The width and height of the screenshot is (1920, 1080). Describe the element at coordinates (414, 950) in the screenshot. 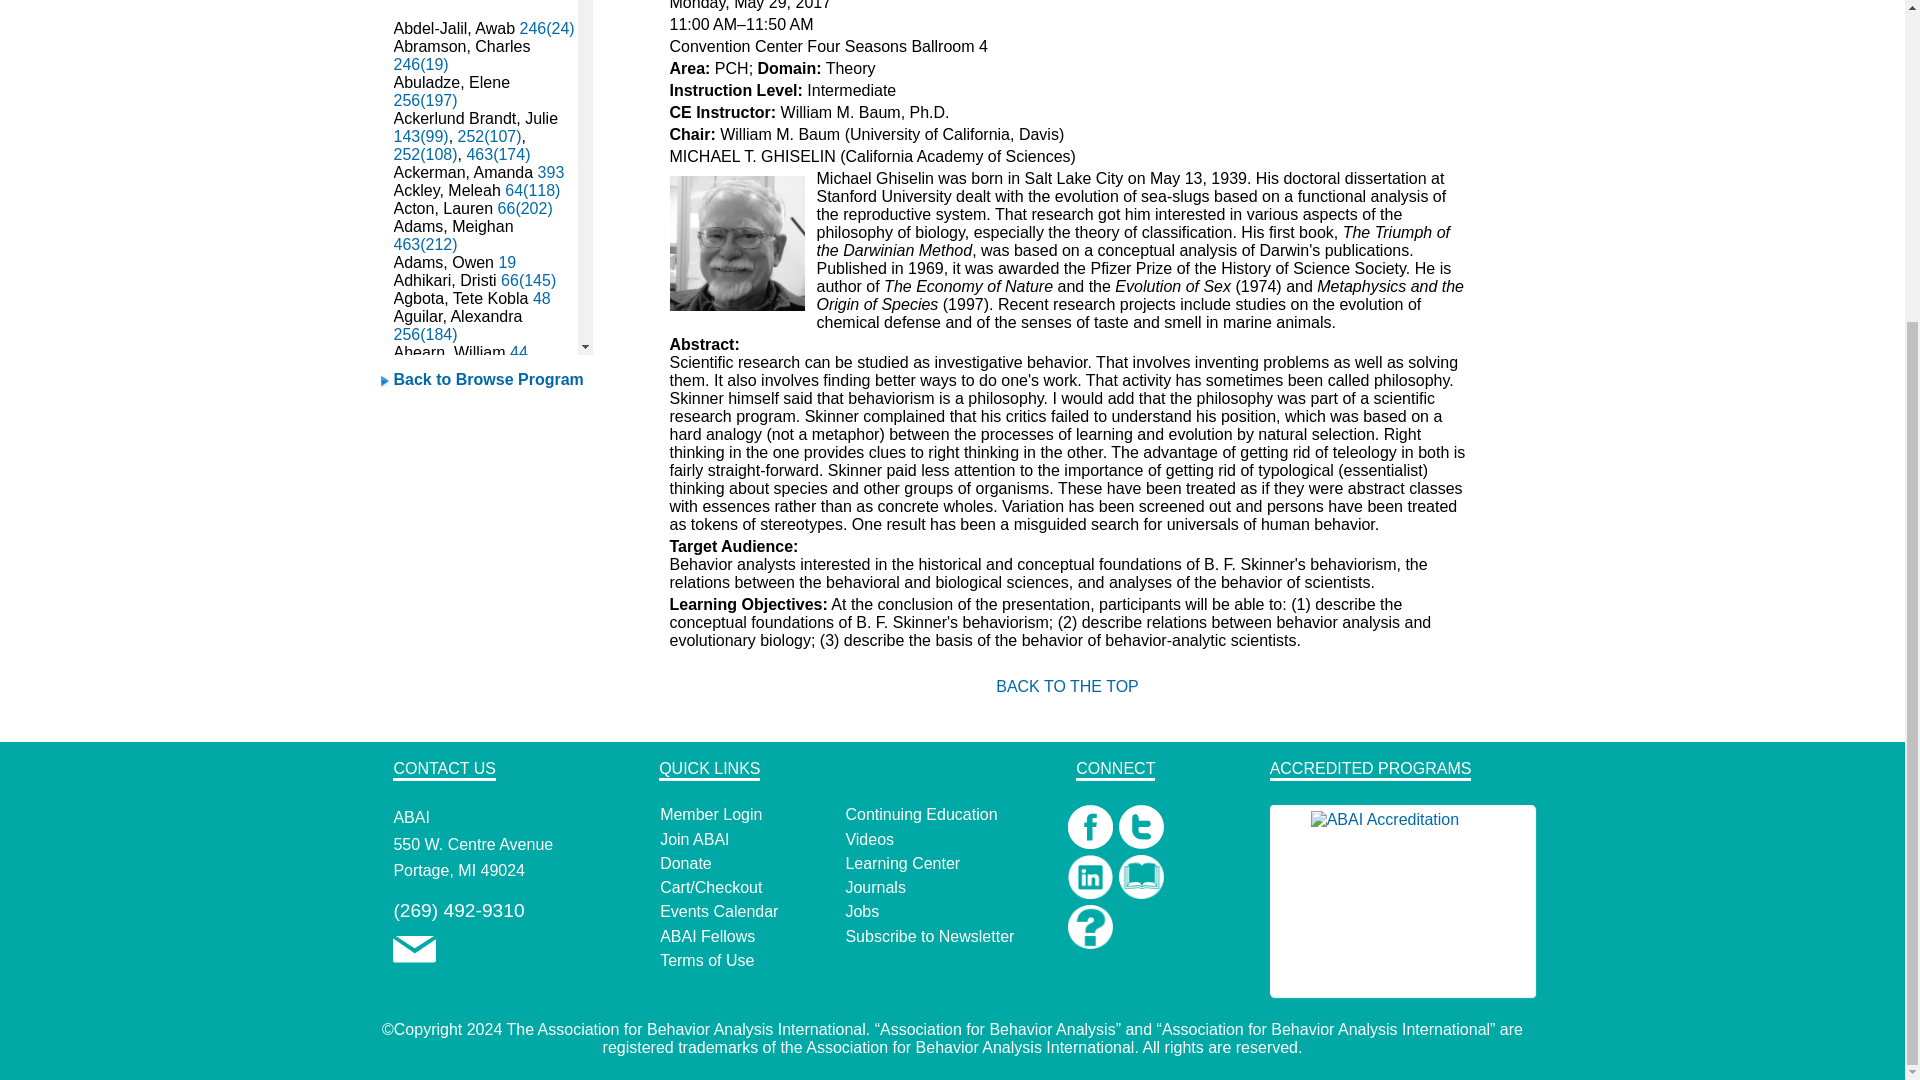

I see `Contact Us` at that location.